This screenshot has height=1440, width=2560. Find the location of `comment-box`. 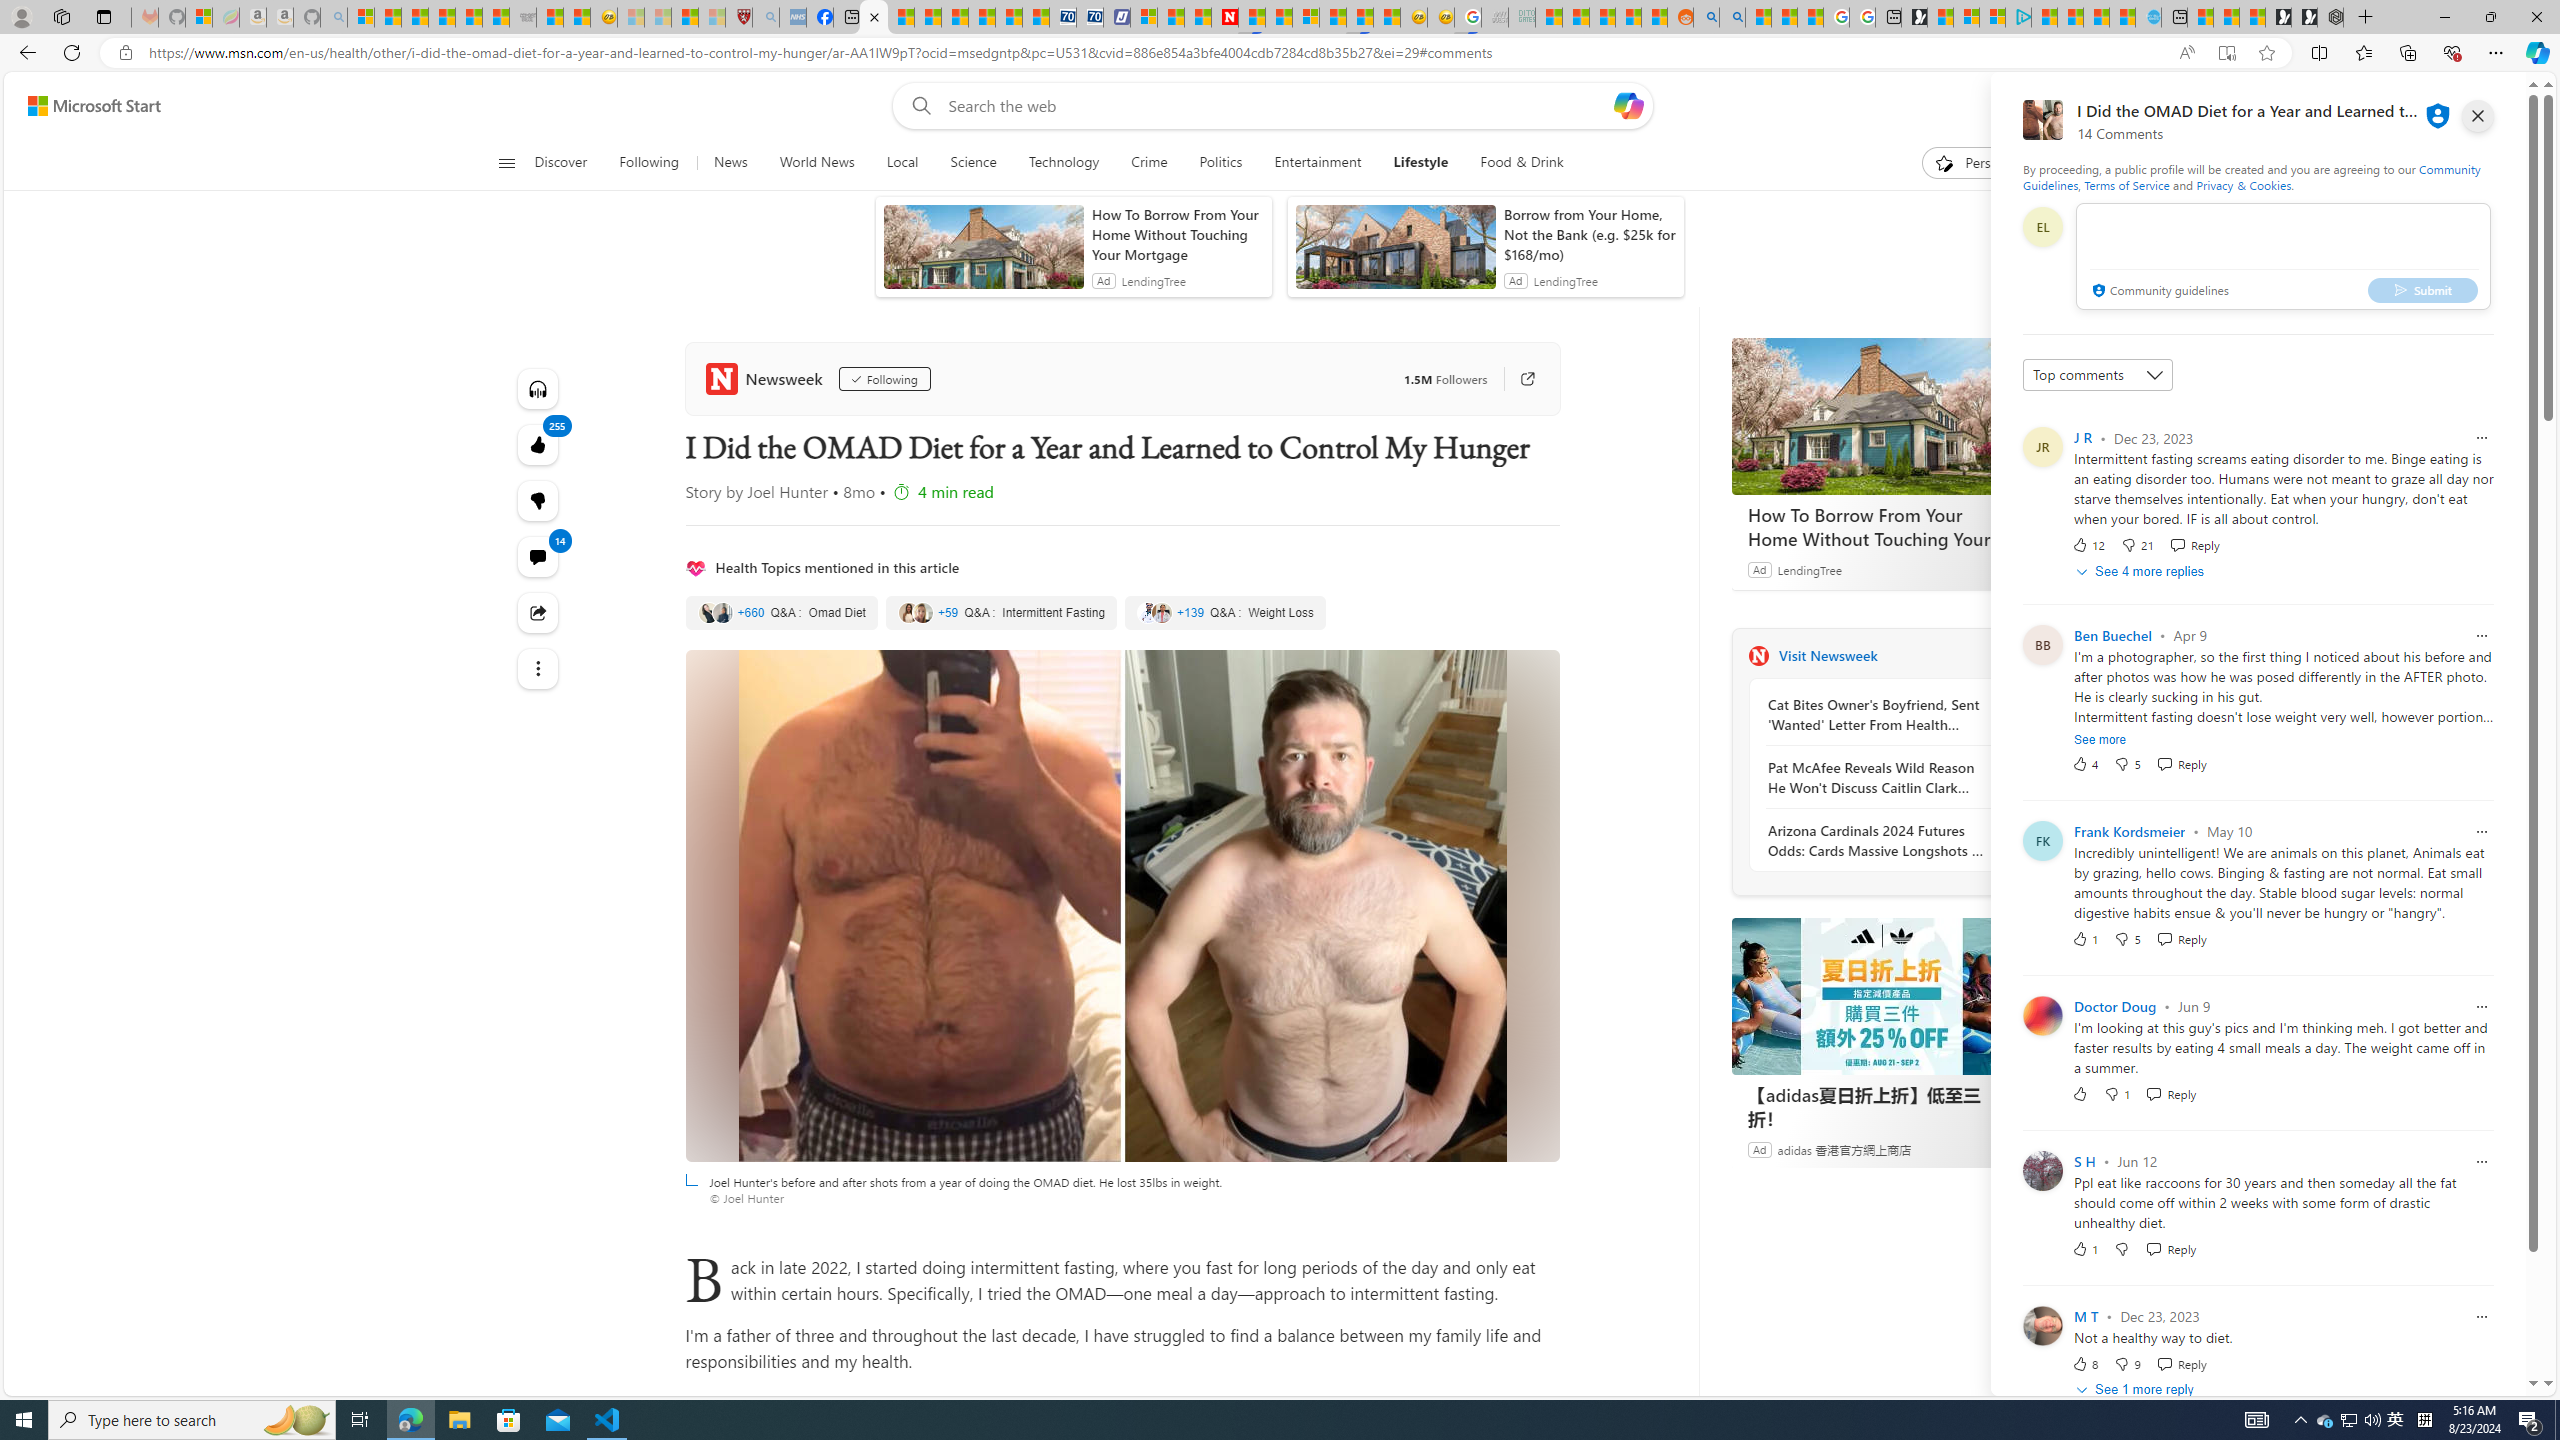

comment-box is located at coordinates (2283, 256).